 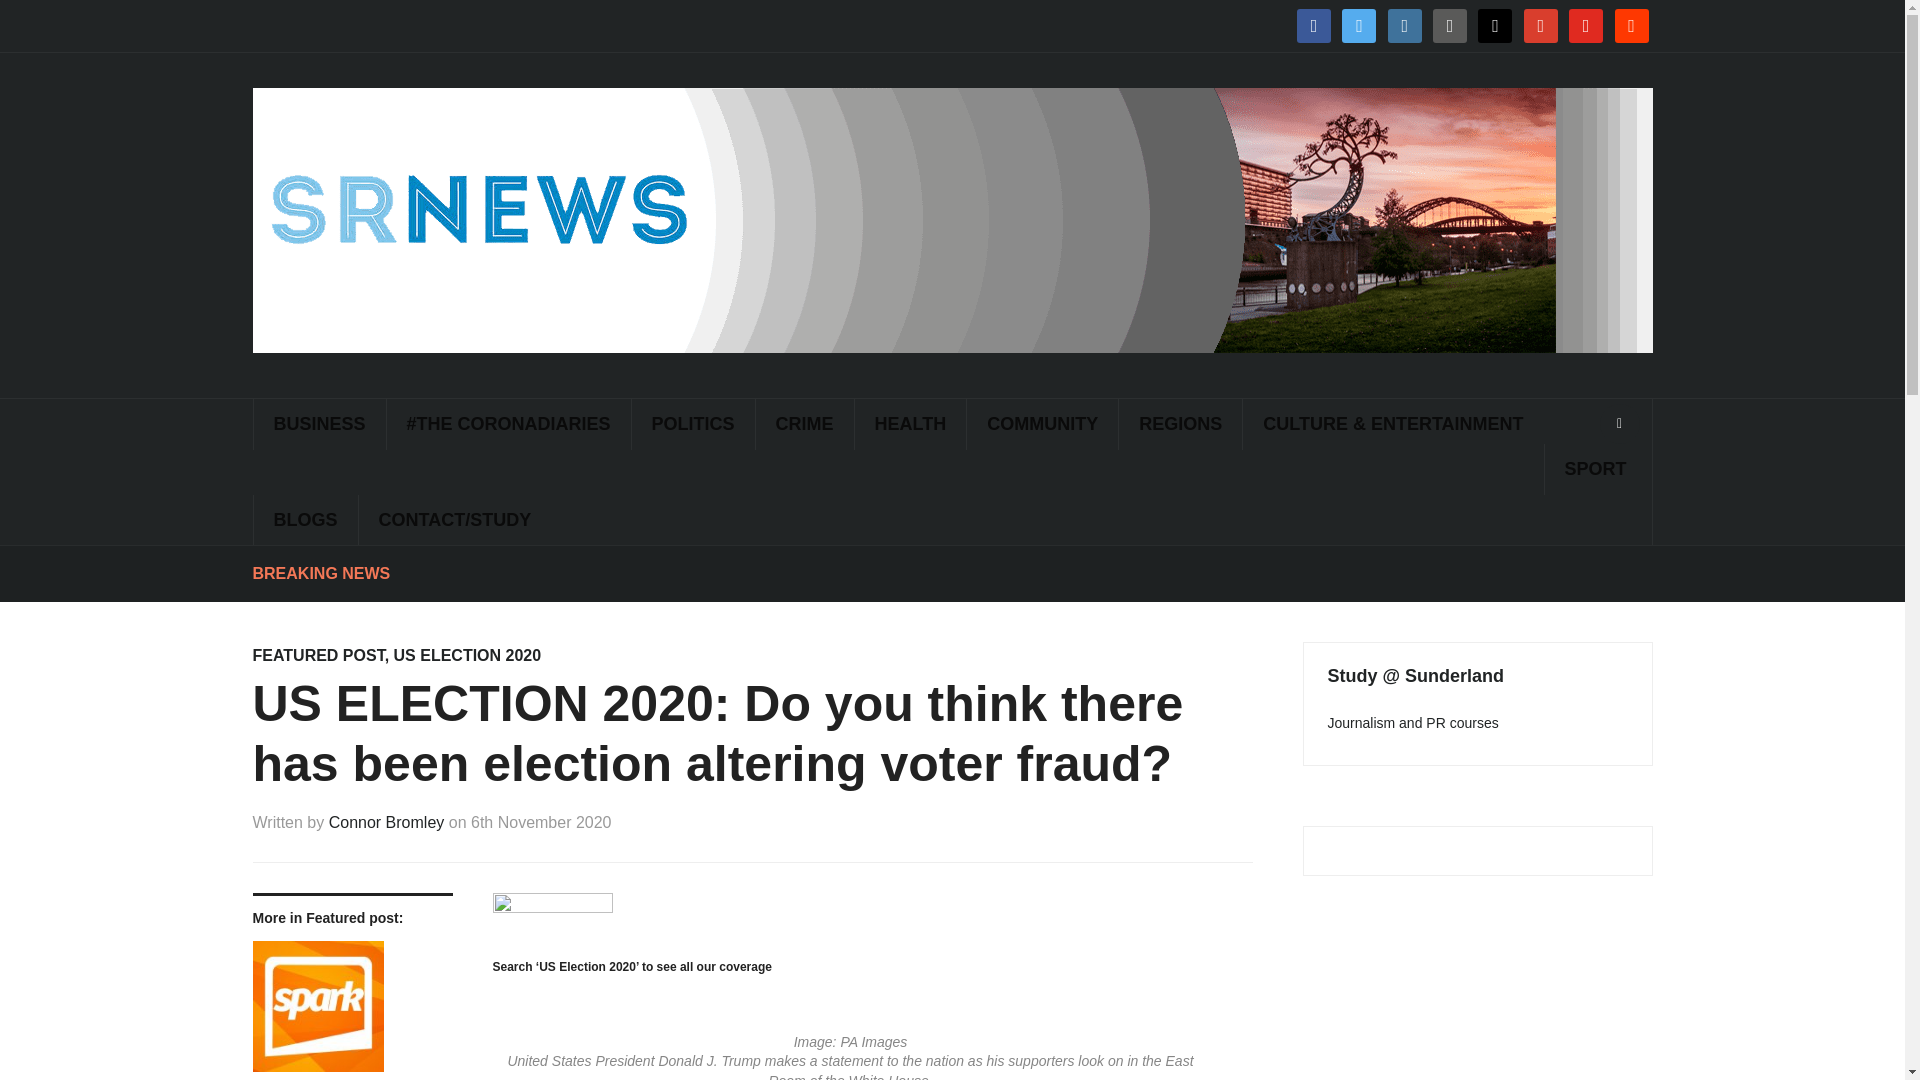 What do you see at coordinates (1630, 25) in the screenshot?
I see `soundcloud` at bounding box center [1630, 25].